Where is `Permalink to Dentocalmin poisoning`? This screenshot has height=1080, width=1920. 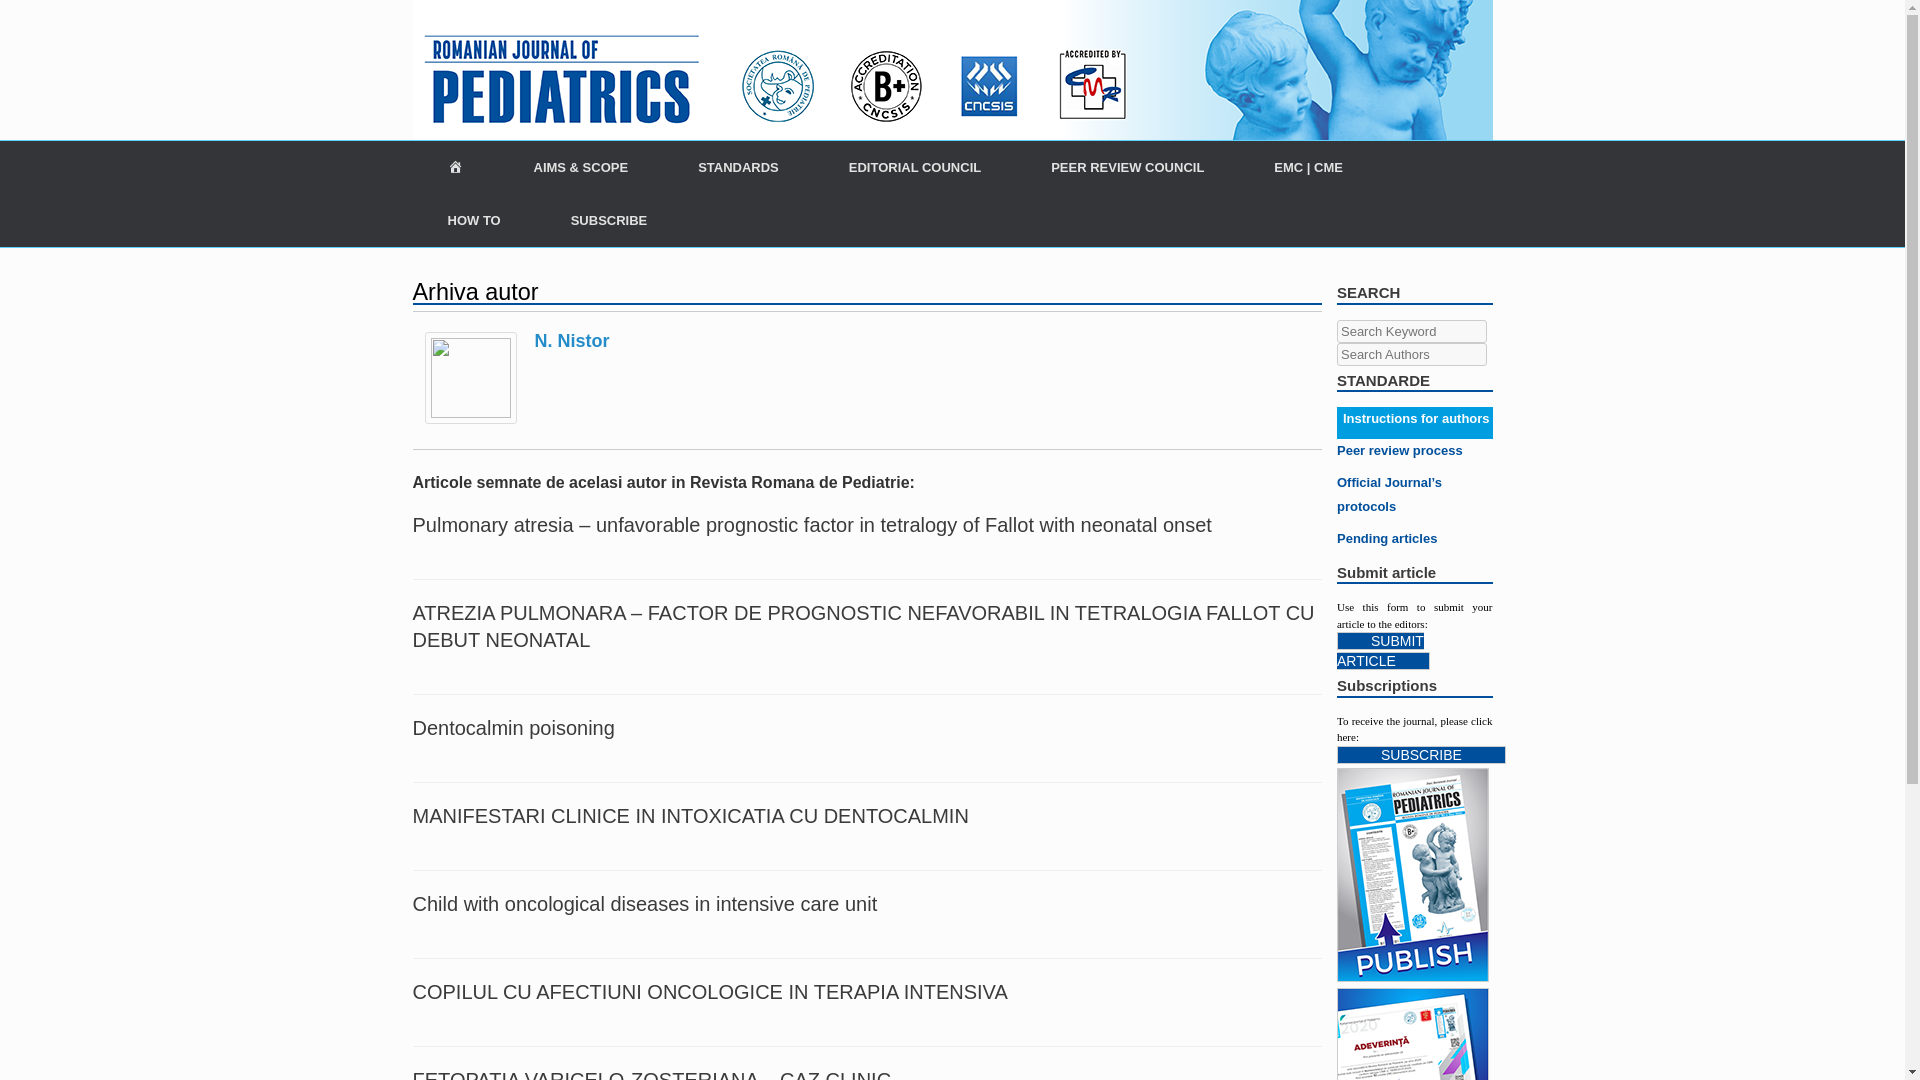
Permalink to Dentocalmin poisoning is located at coordinates (513, 728).